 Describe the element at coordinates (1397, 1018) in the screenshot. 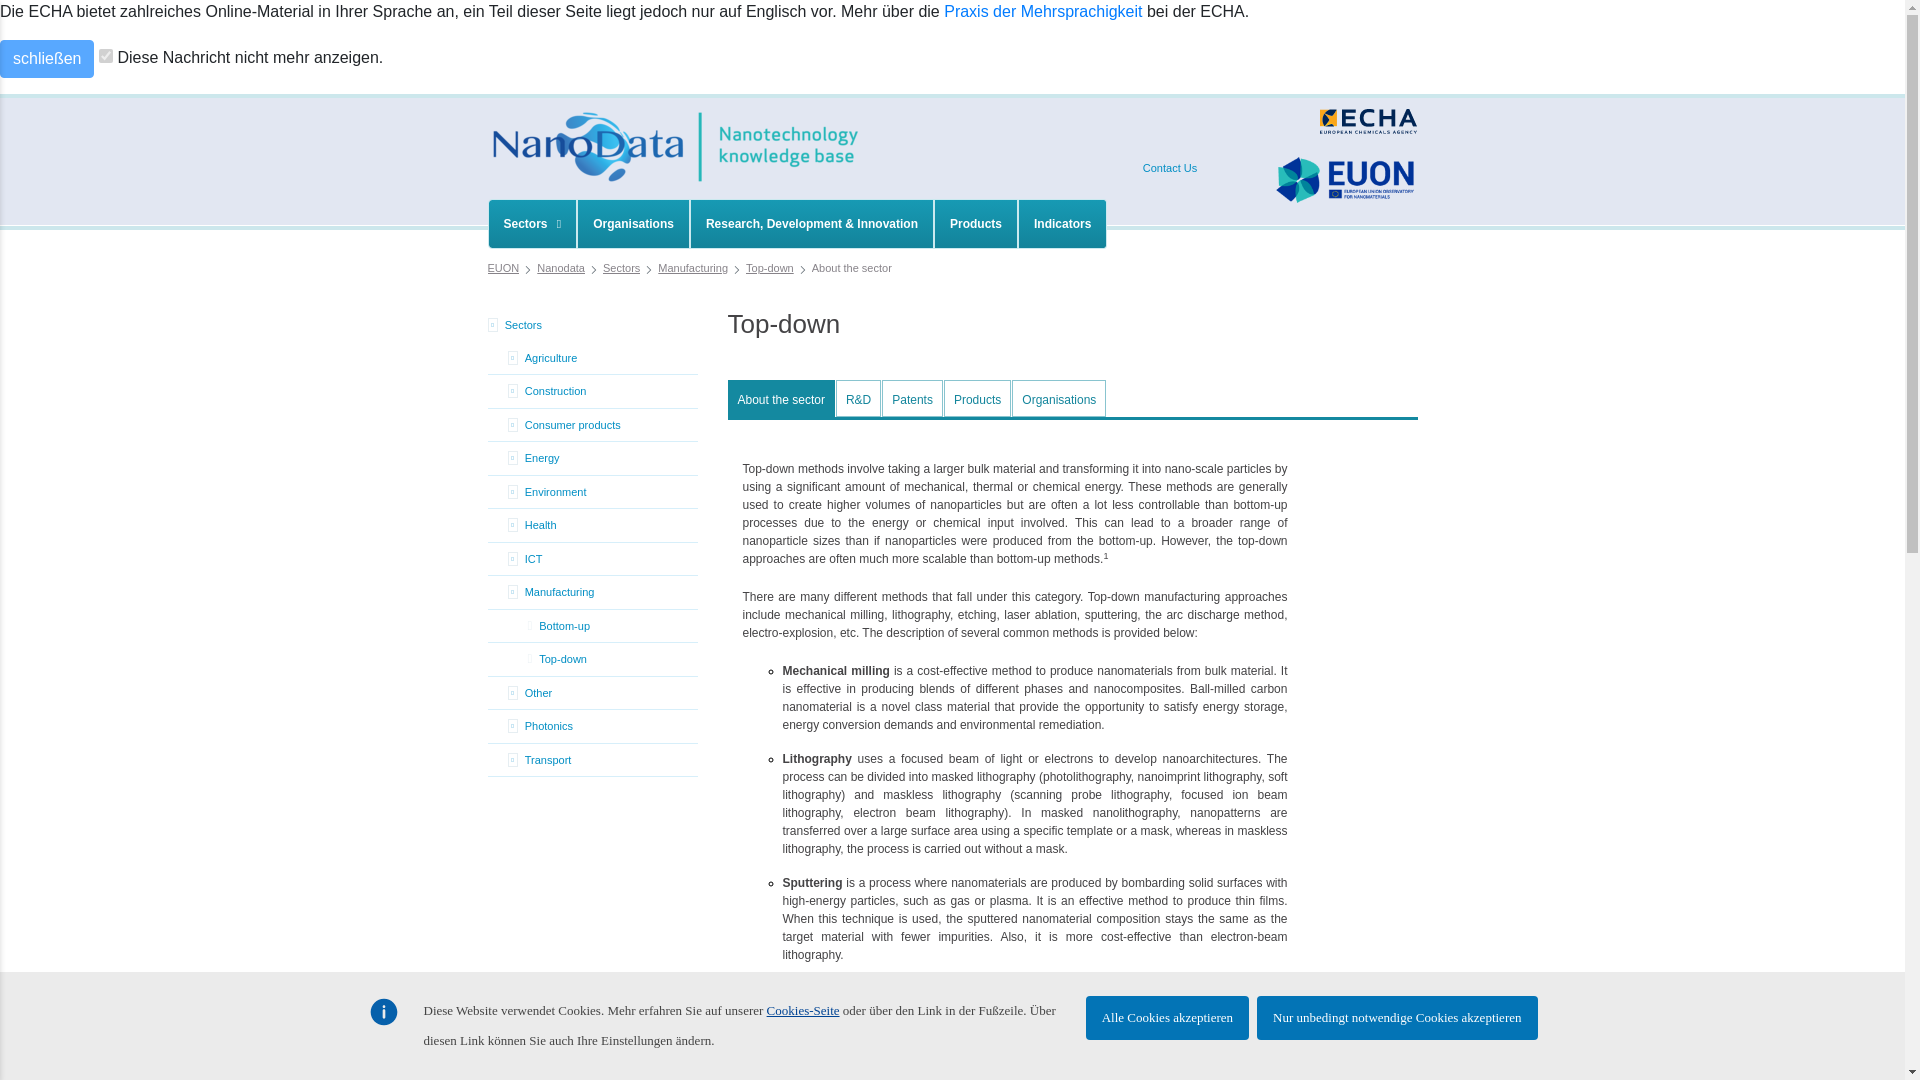

I see `Nur unbedingt notwendige Cookies akzeptieren` at that location.